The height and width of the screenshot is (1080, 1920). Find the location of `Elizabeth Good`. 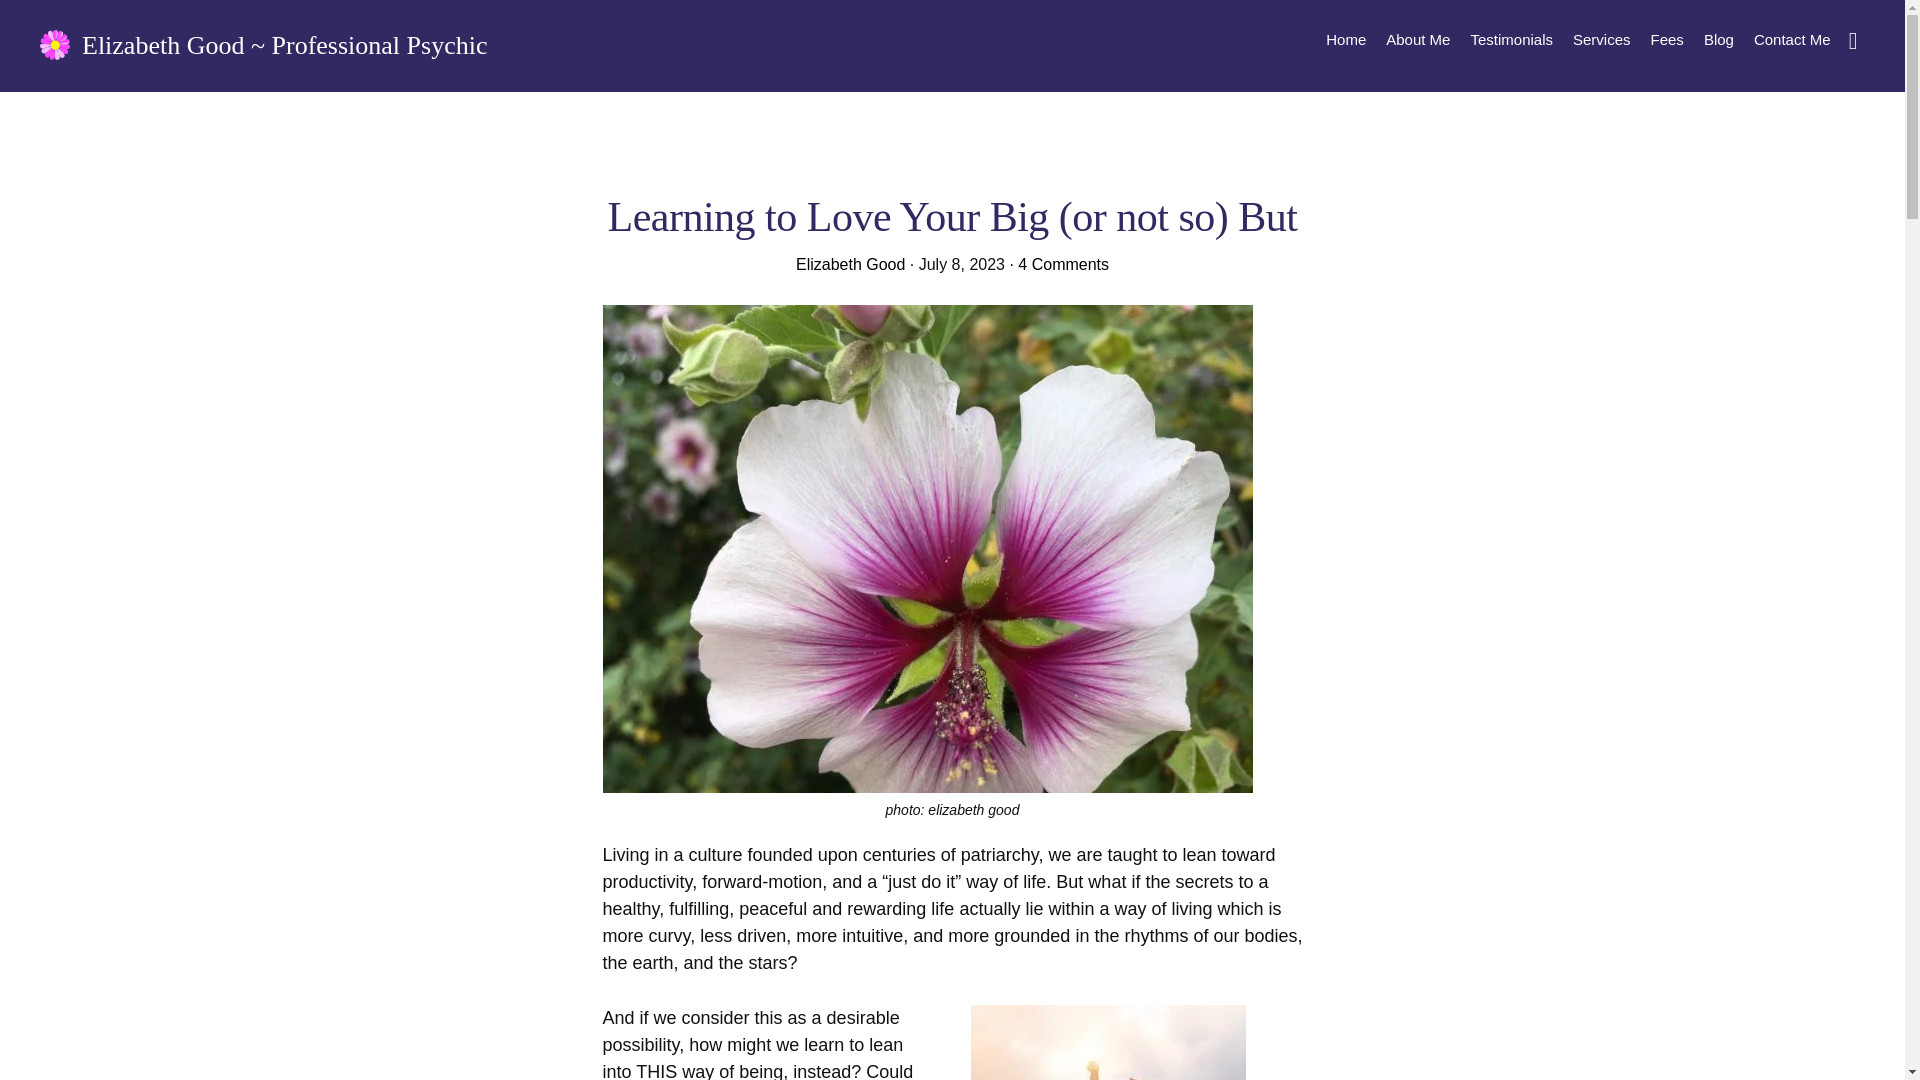

Elizabeth Good is located at coordinates (850, 264).